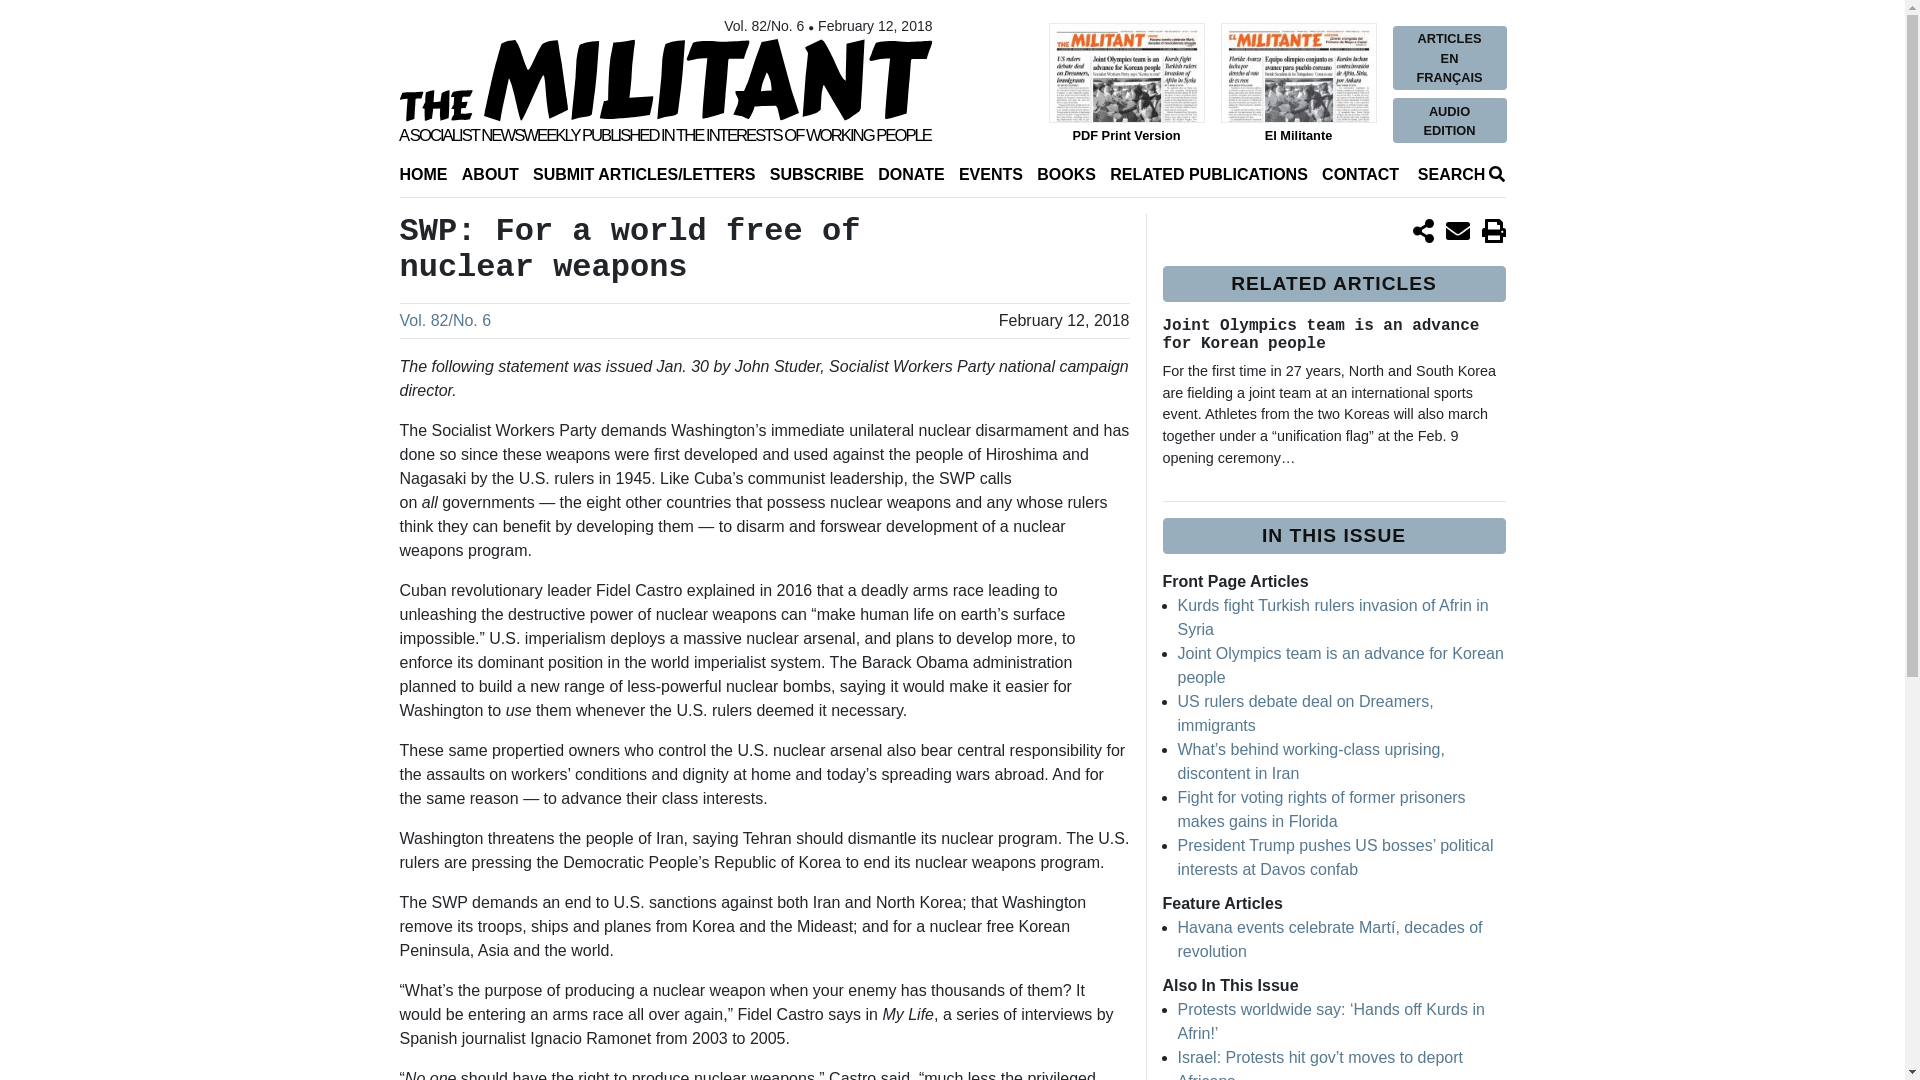  I want to click on Donate, so click(910, 174).